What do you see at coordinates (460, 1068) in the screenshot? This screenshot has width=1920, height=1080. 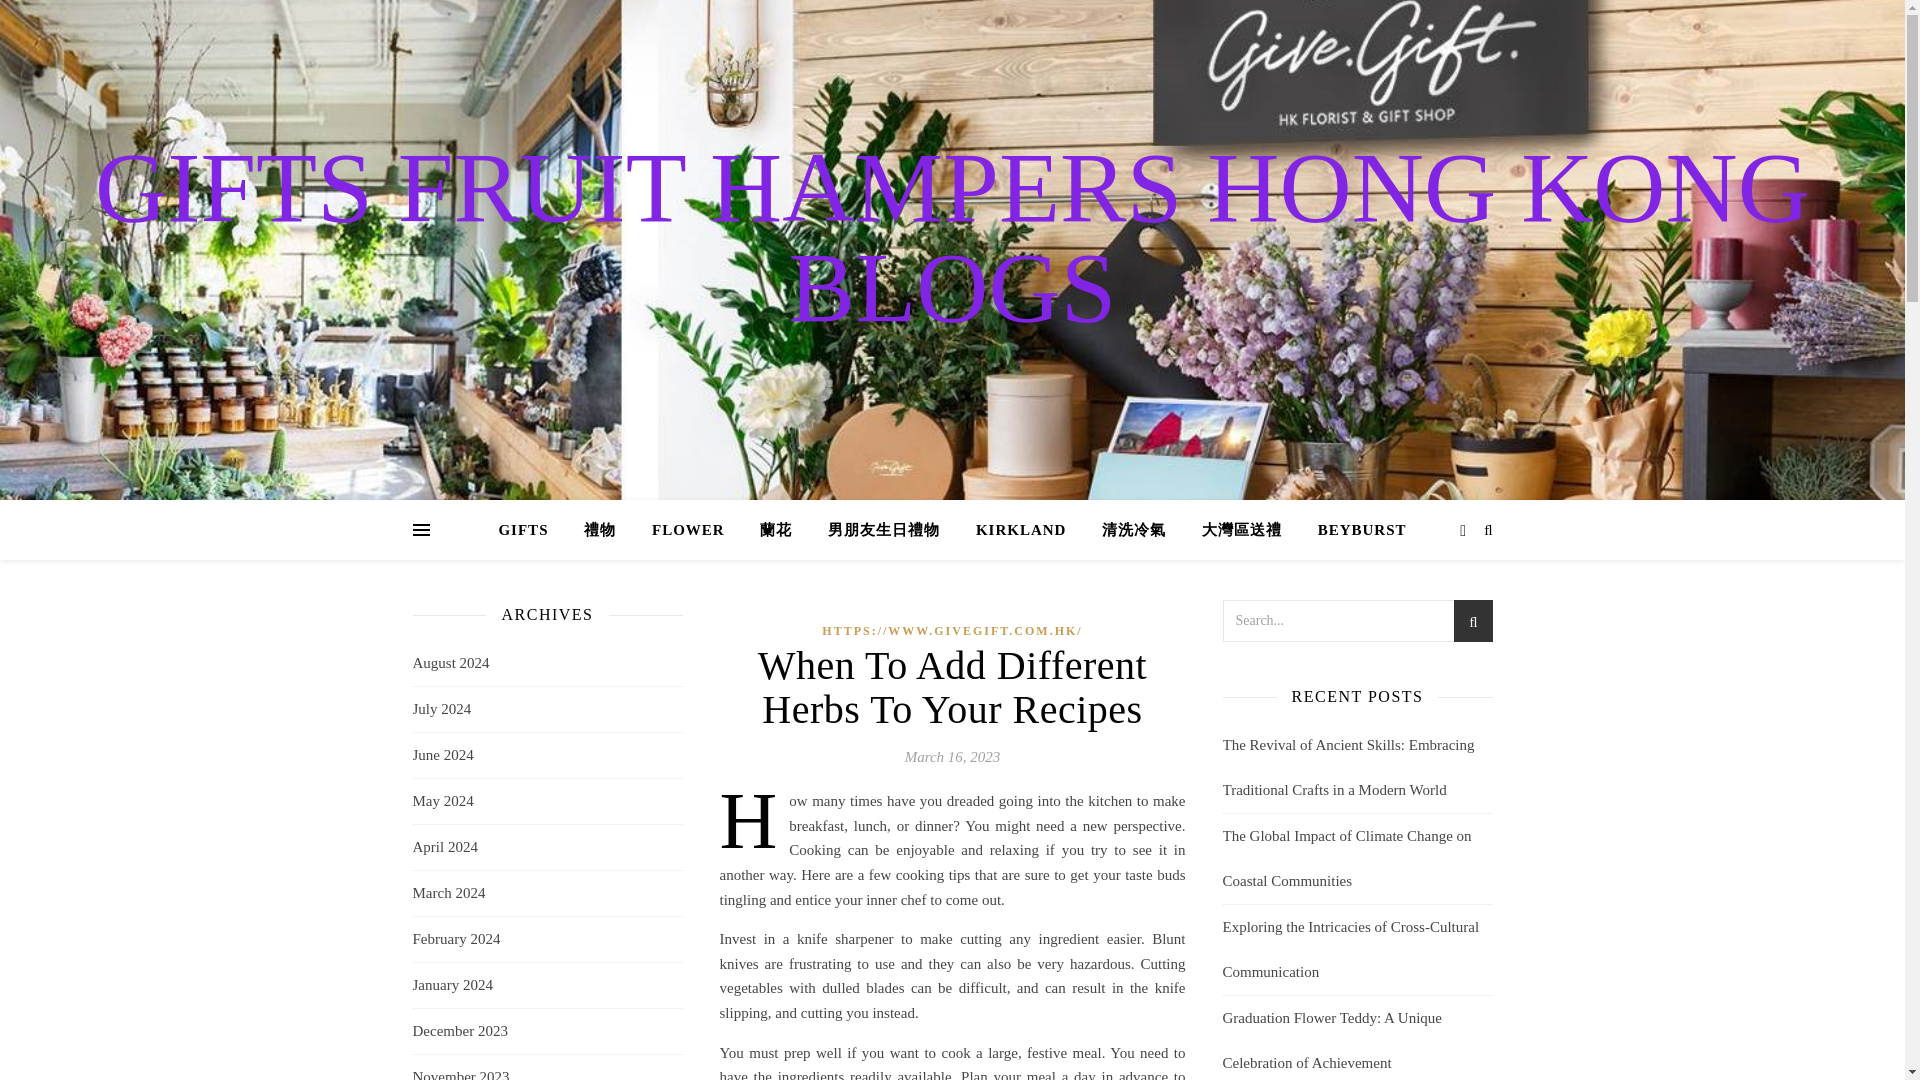 I see `November 2023` at bounding box center [460, 1068].